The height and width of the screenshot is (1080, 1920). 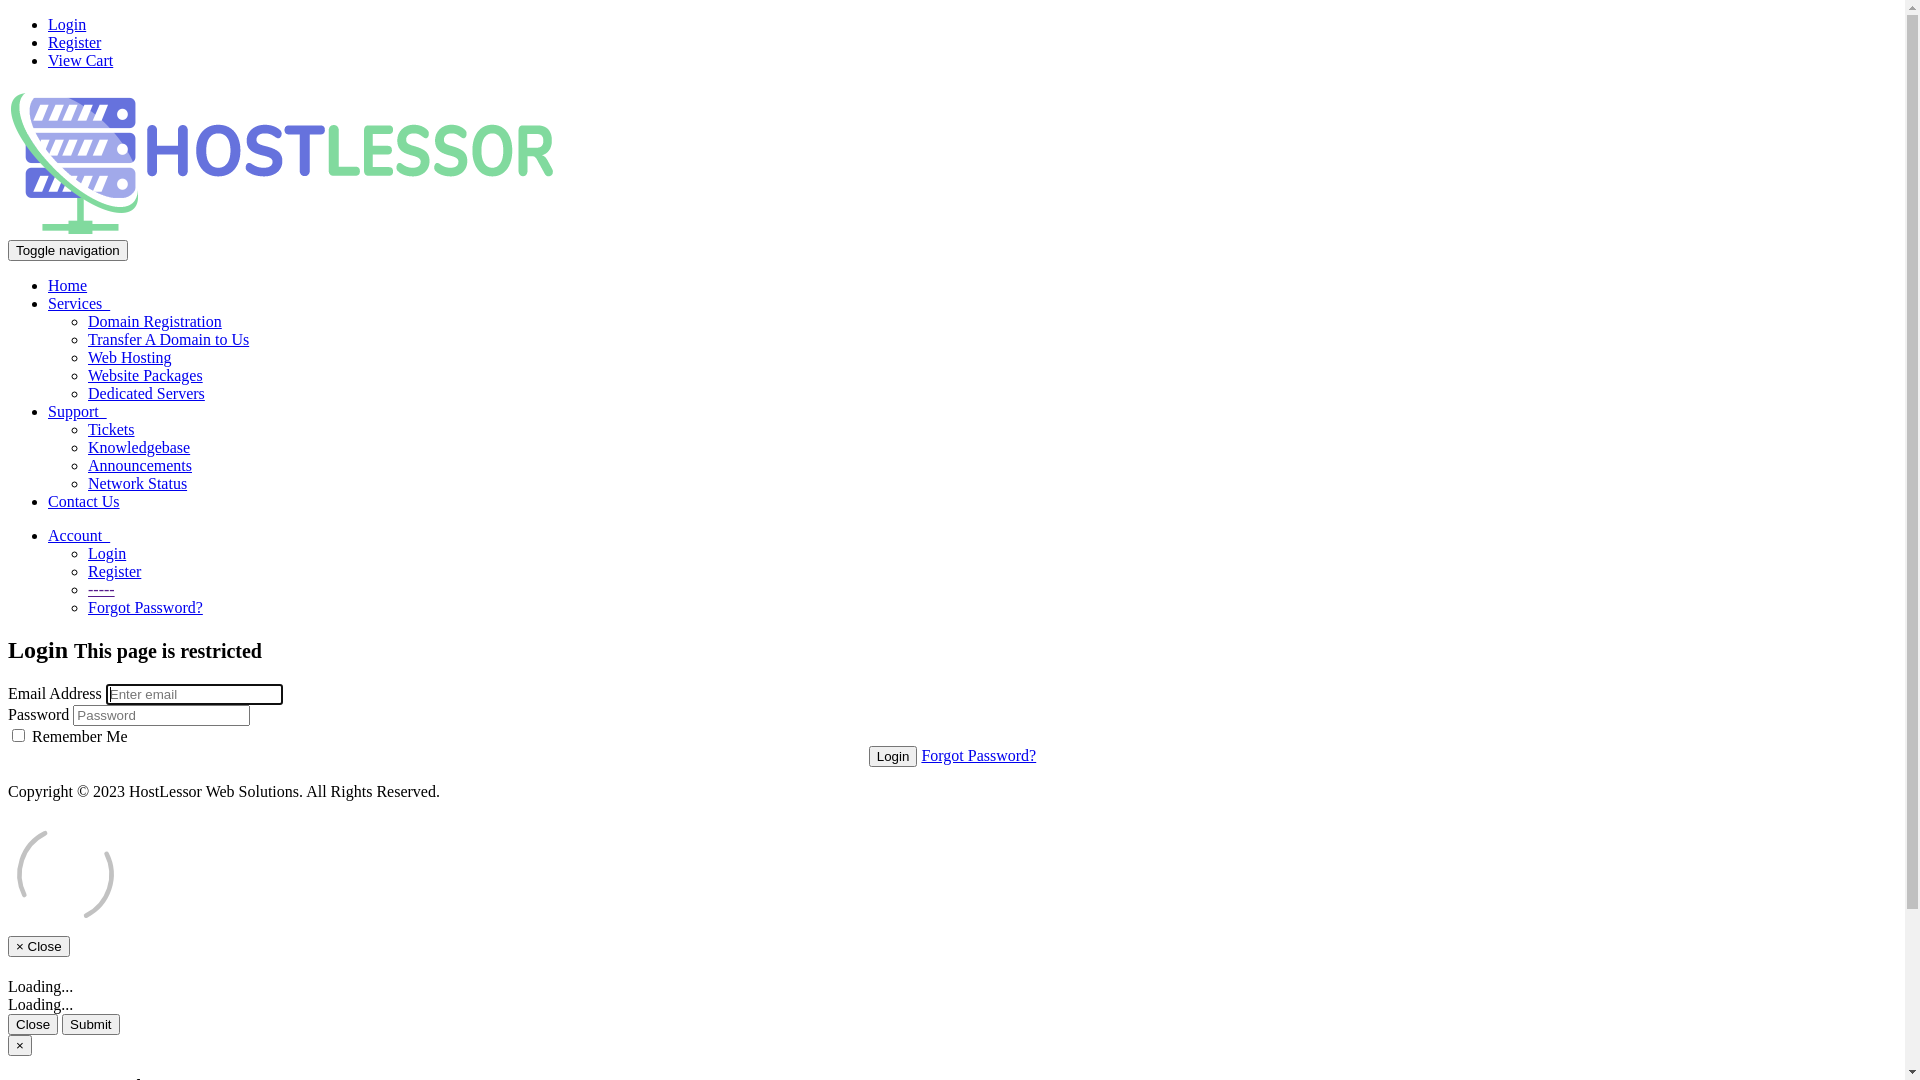 I want to click on Login, so click(x=107, y=554).